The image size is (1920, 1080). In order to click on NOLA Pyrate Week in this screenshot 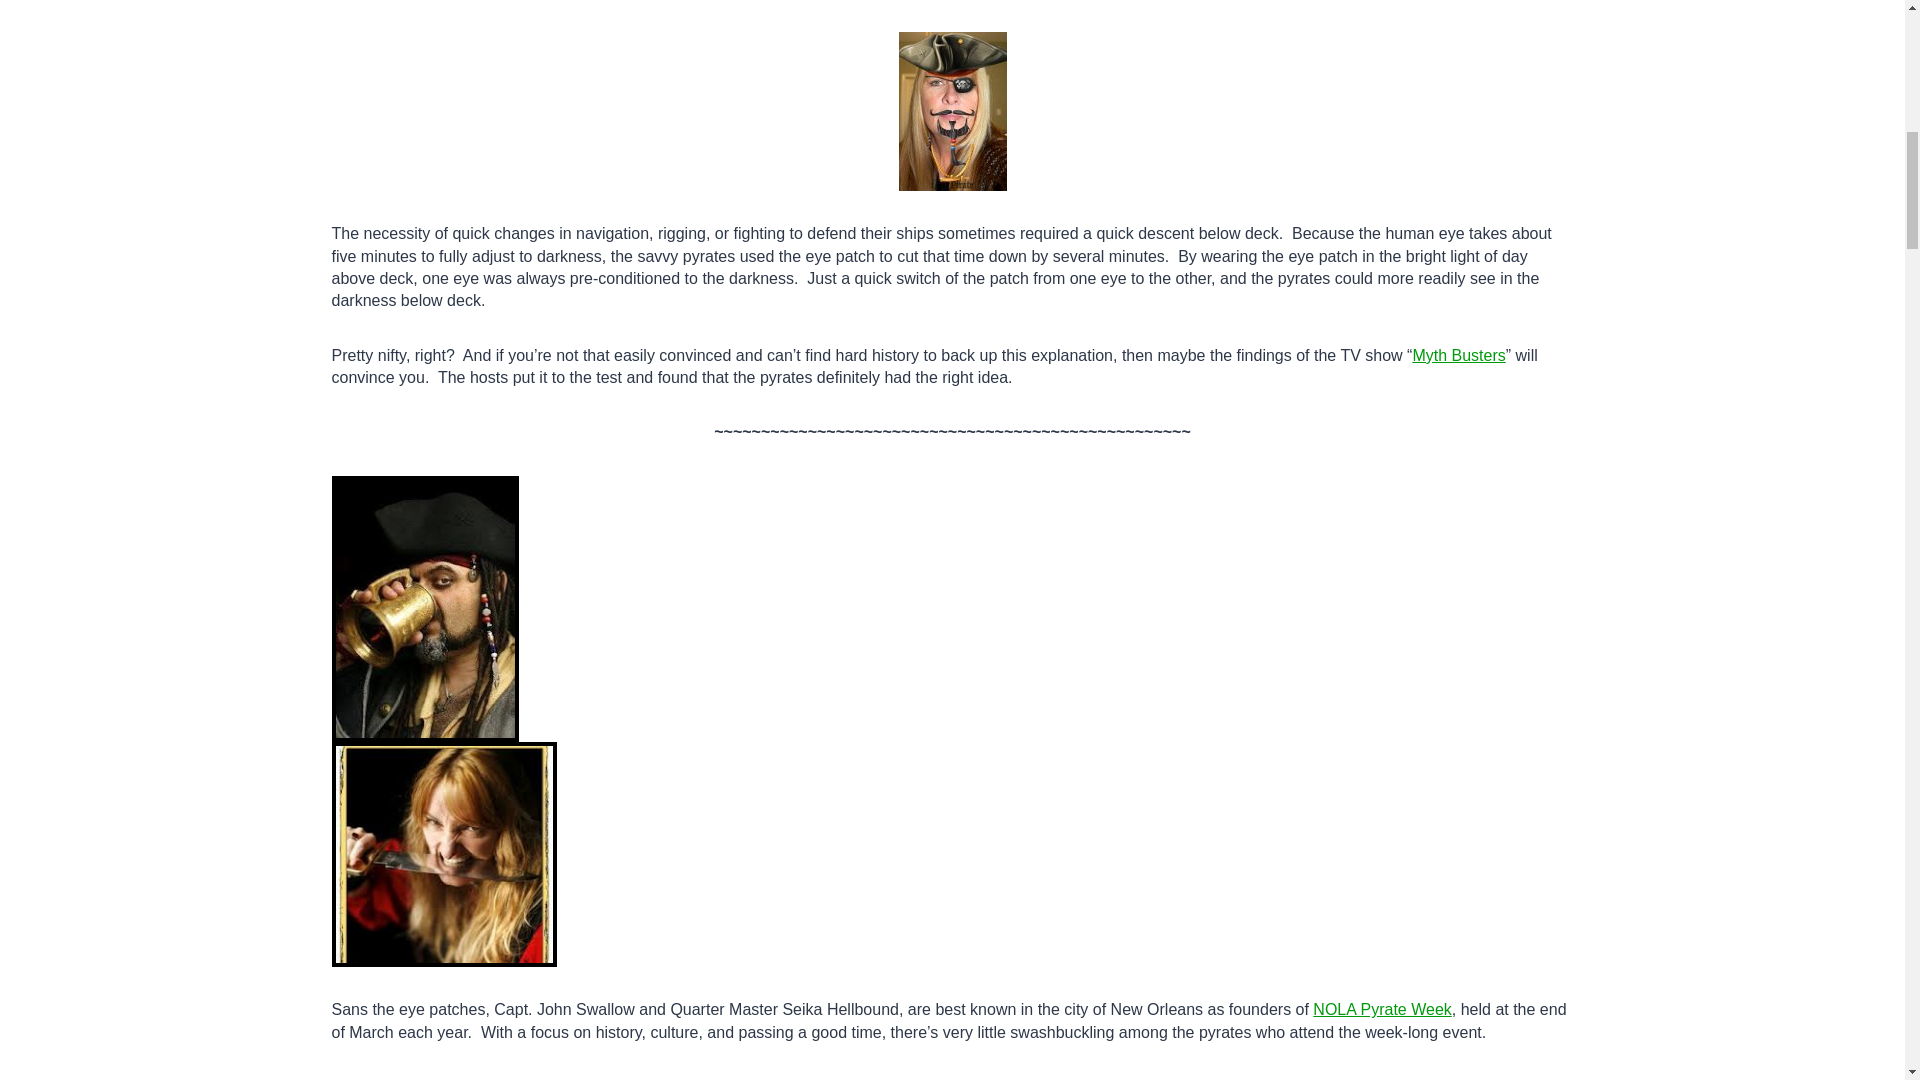, I will do `click(1382, 1010)`.